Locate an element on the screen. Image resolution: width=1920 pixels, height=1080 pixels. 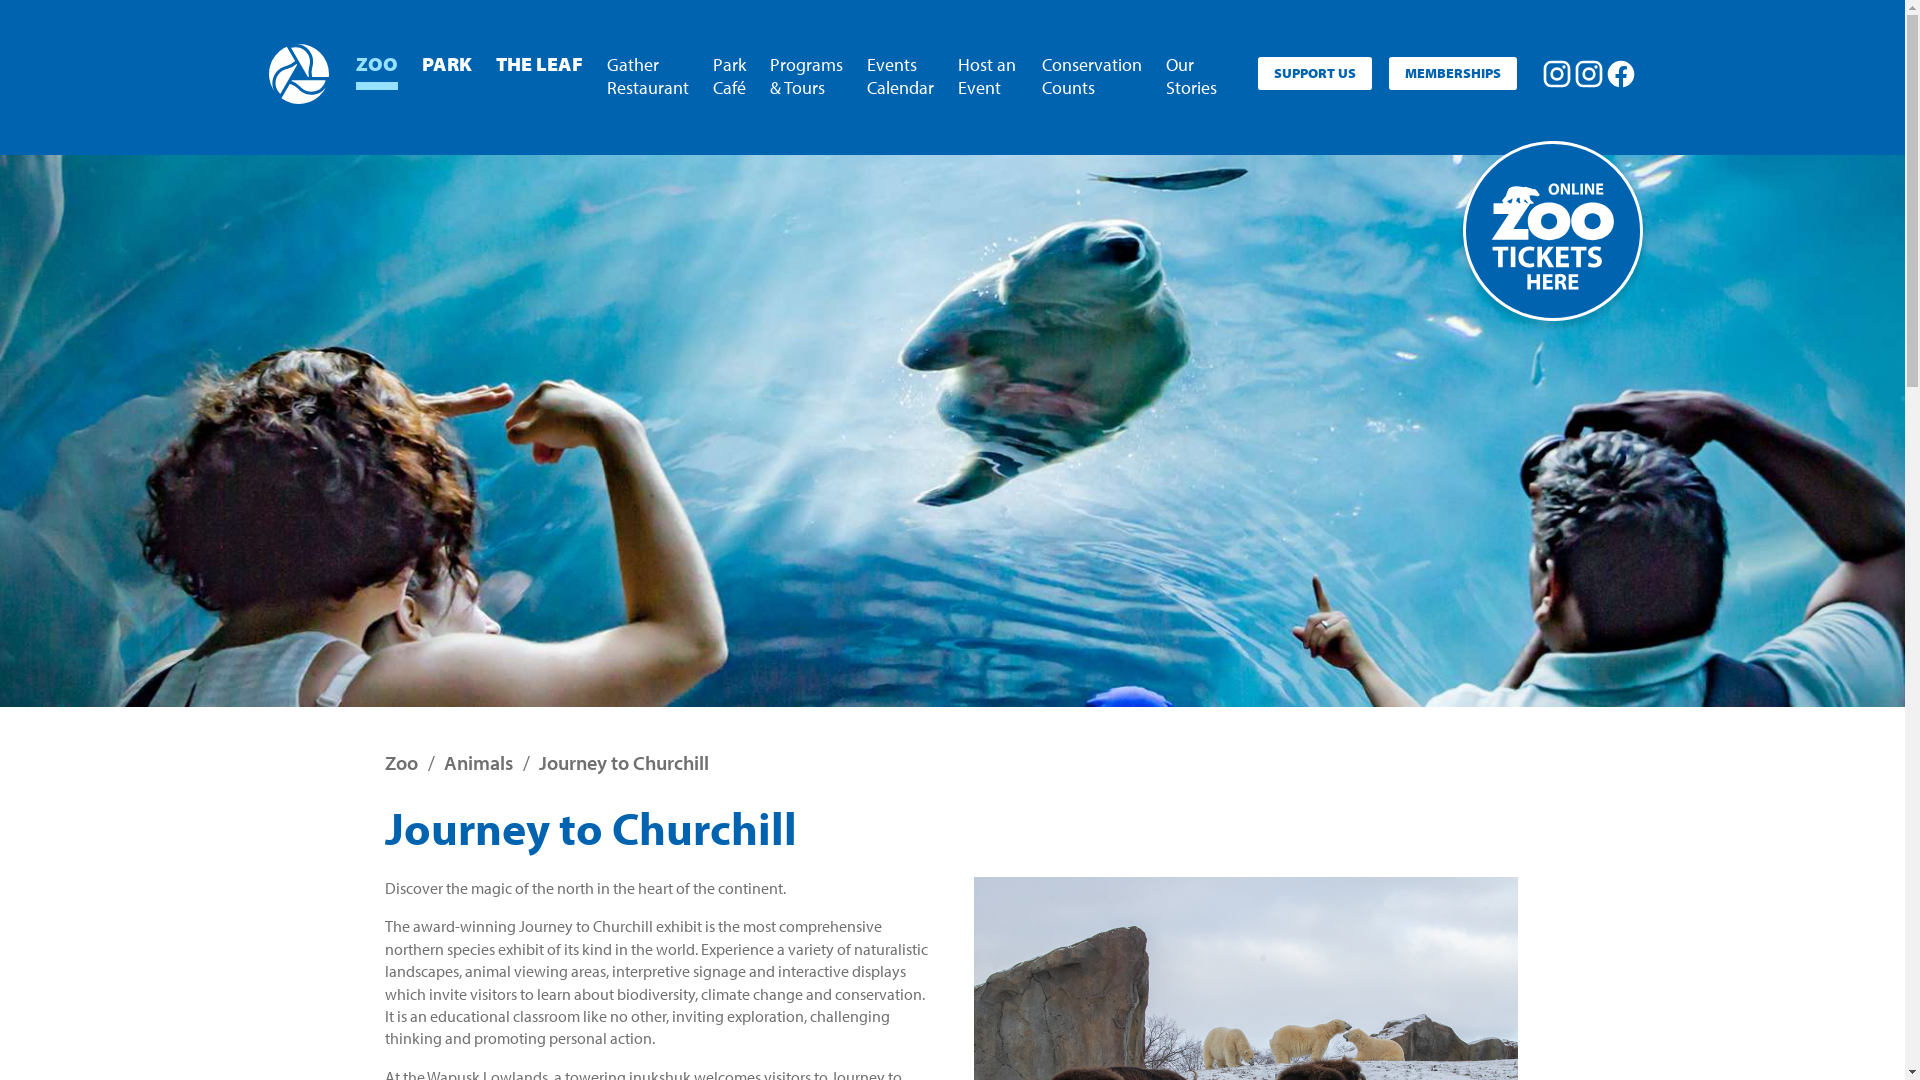
MEMBERSHIPS is located at coordinates (1452, 74).